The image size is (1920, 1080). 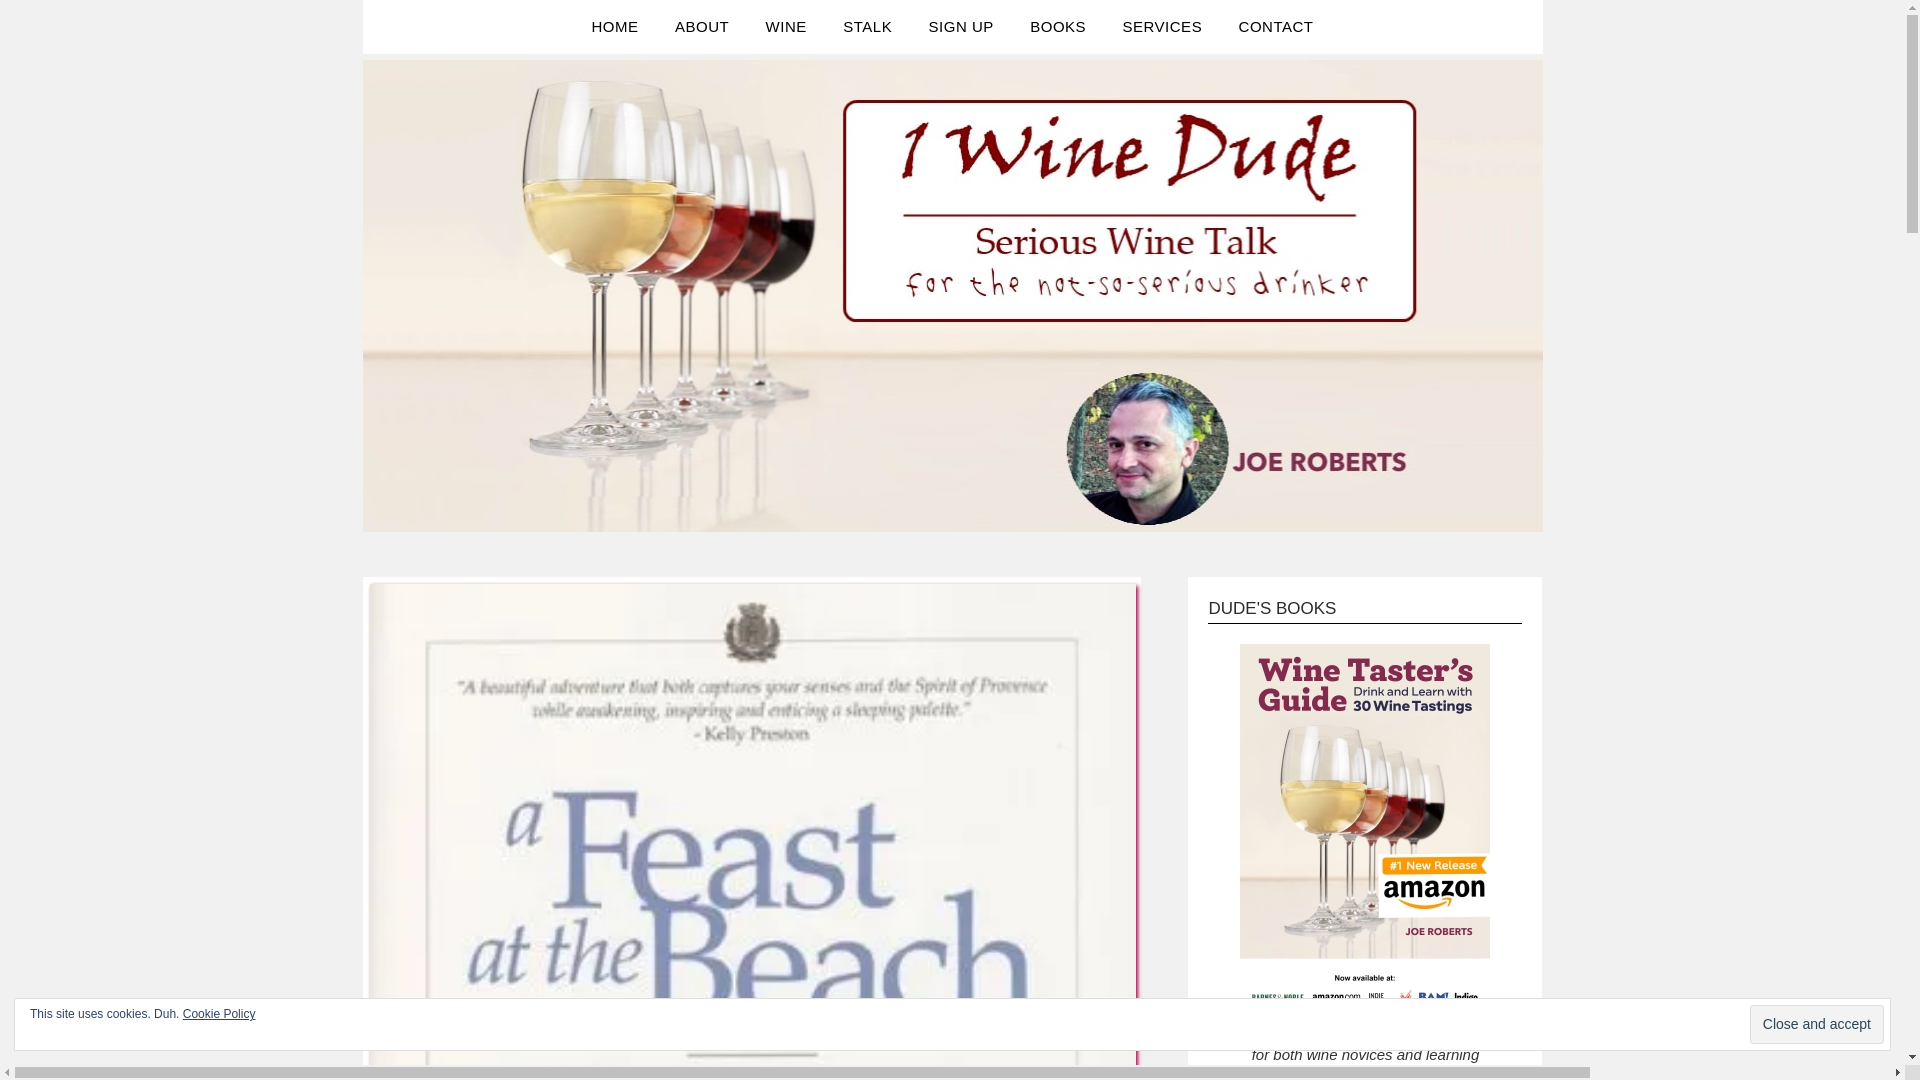 I want to click on BOOKS, so click(x=1058, y=27).